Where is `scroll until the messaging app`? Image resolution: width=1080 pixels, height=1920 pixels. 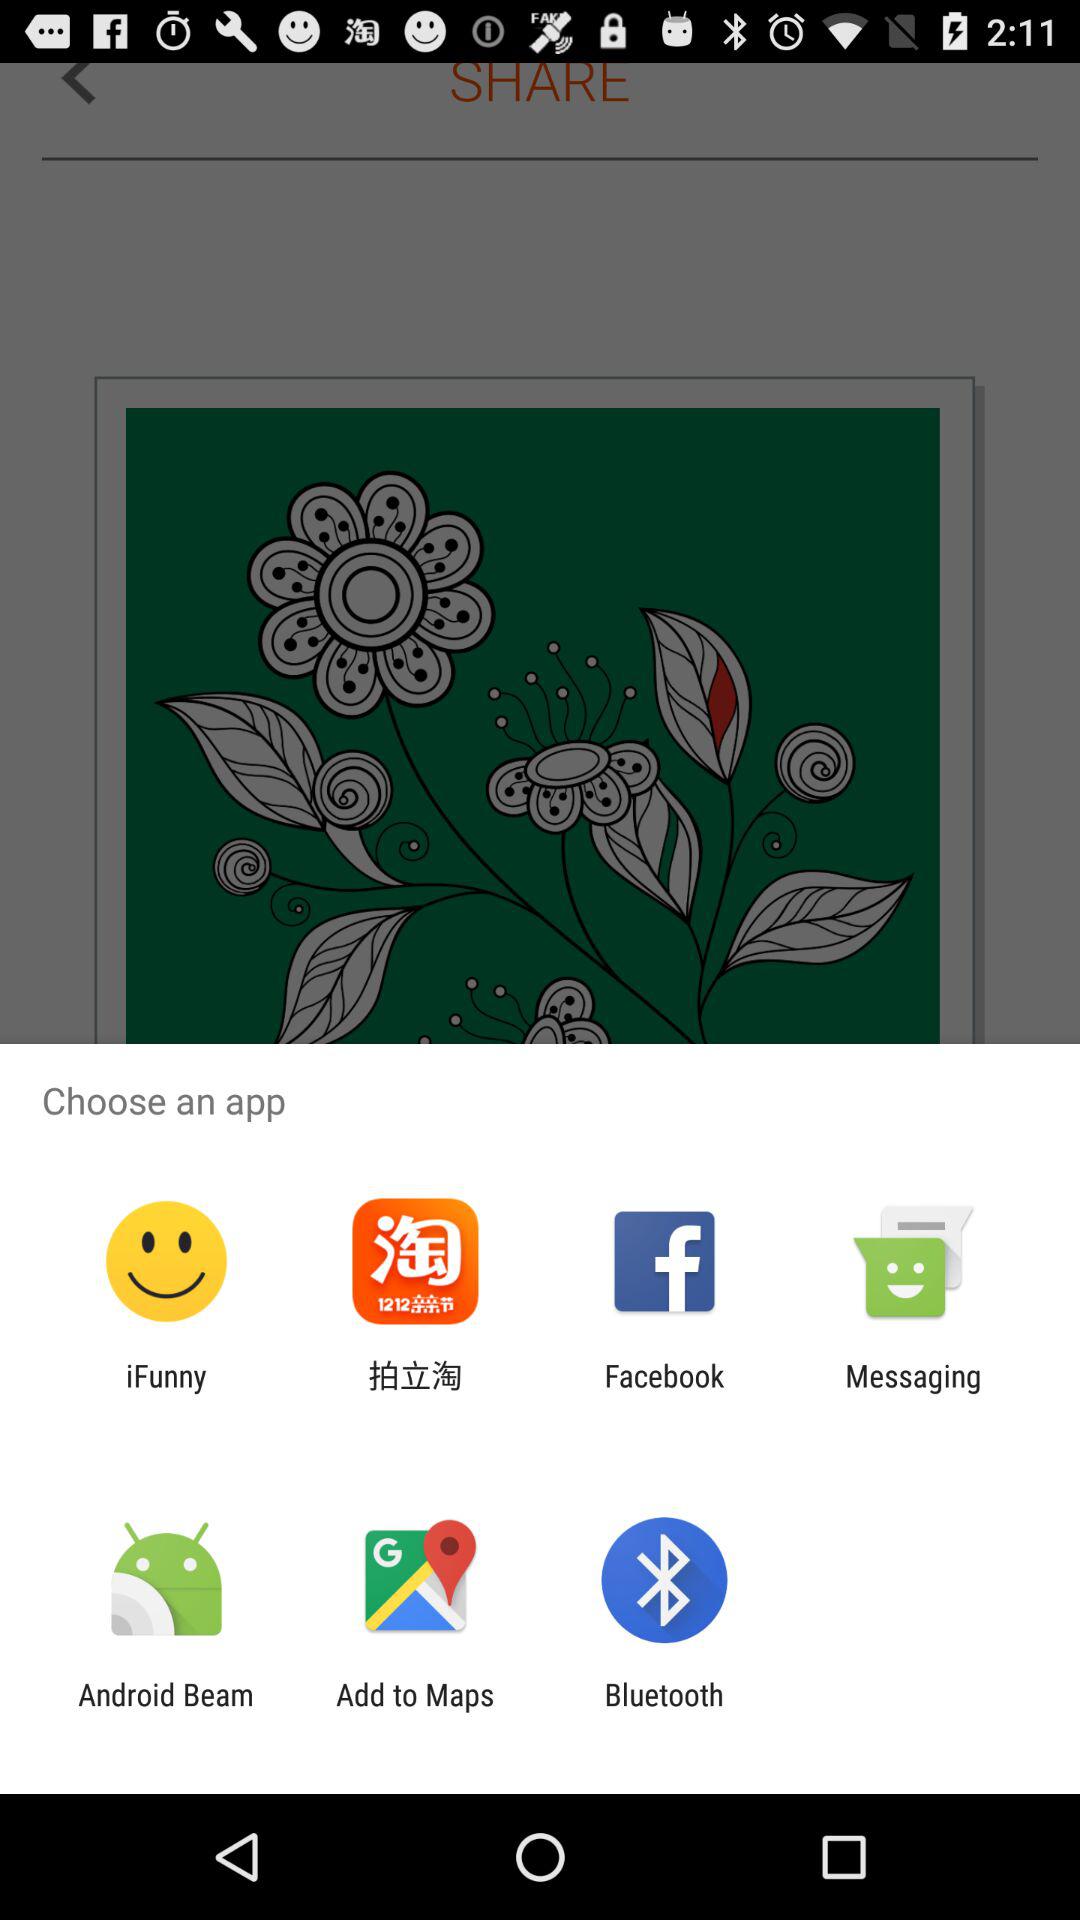 scroll until the messaging app is located at coordinates (913, 1393).